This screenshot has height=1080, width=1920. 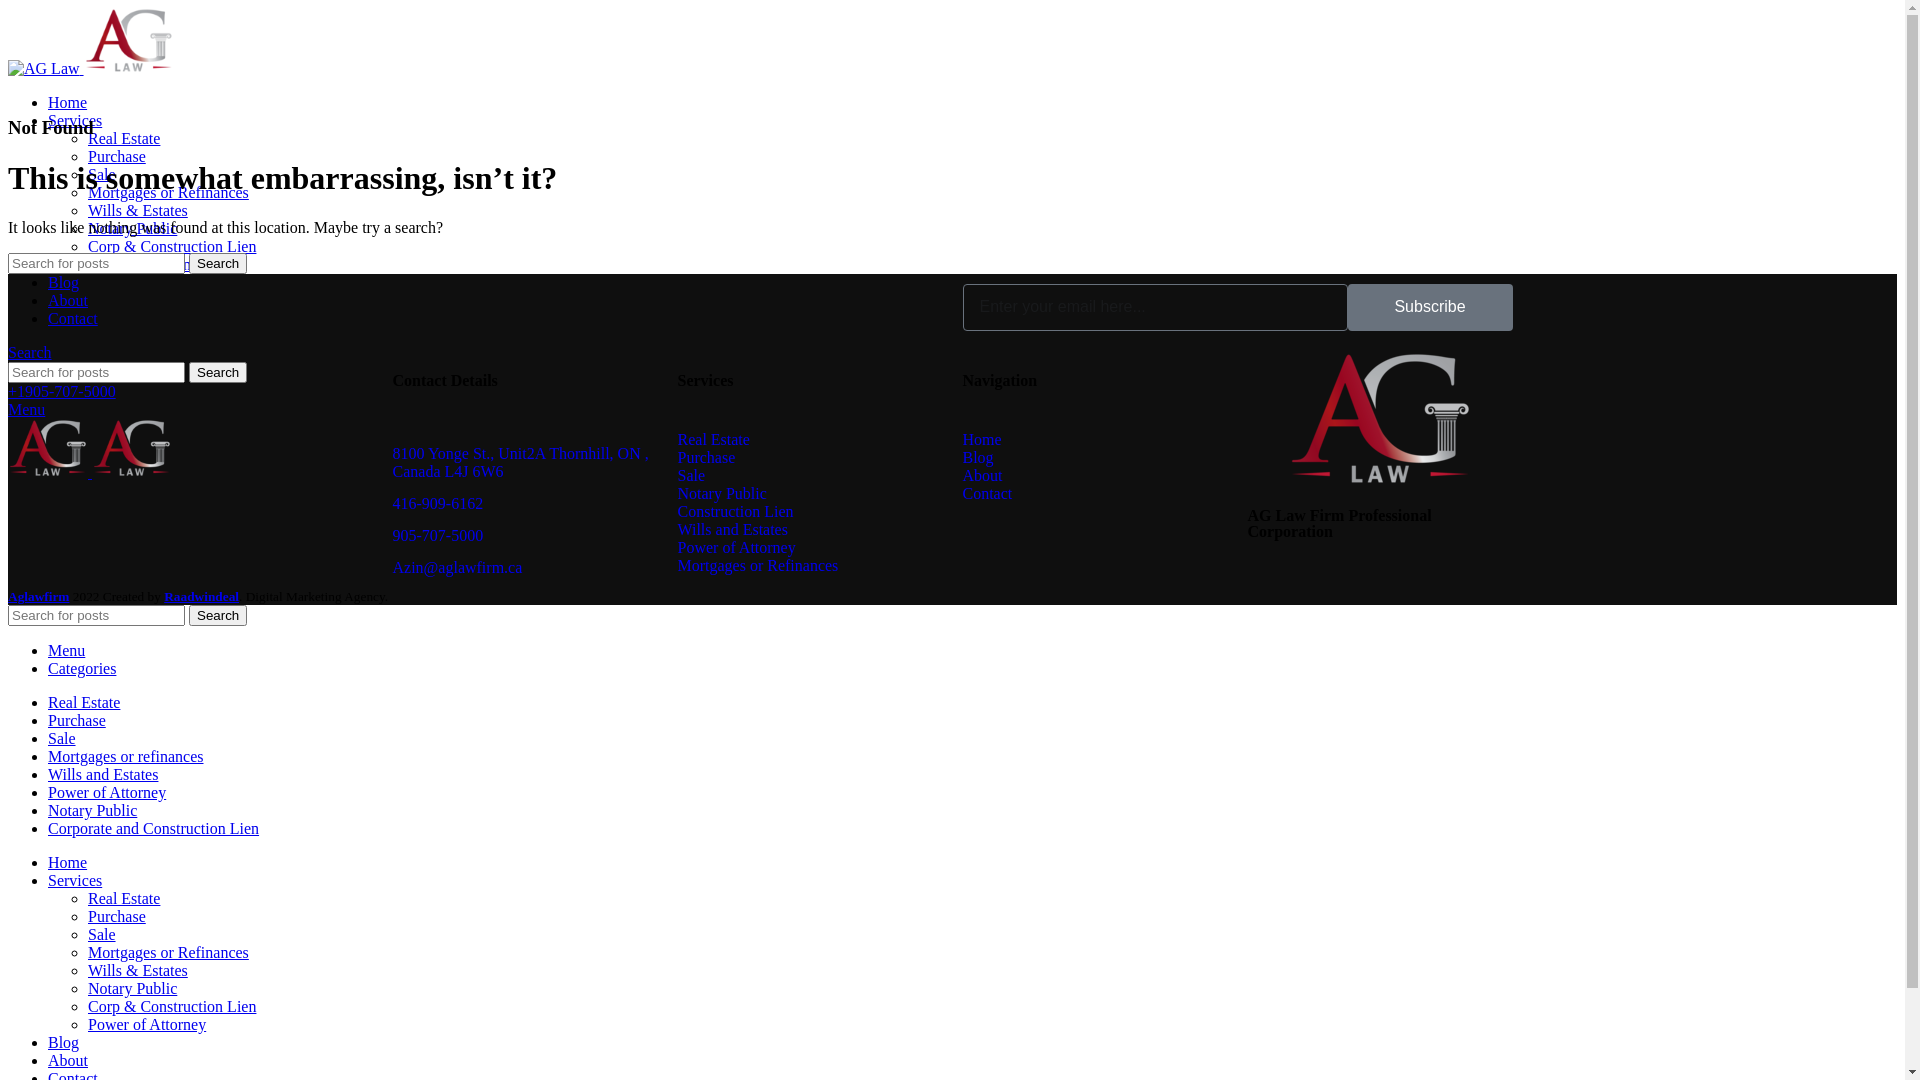 What do you see at coordinates (96, 616) in the screenshot?
I see `Search for posts` at bounding box center [96, 616].